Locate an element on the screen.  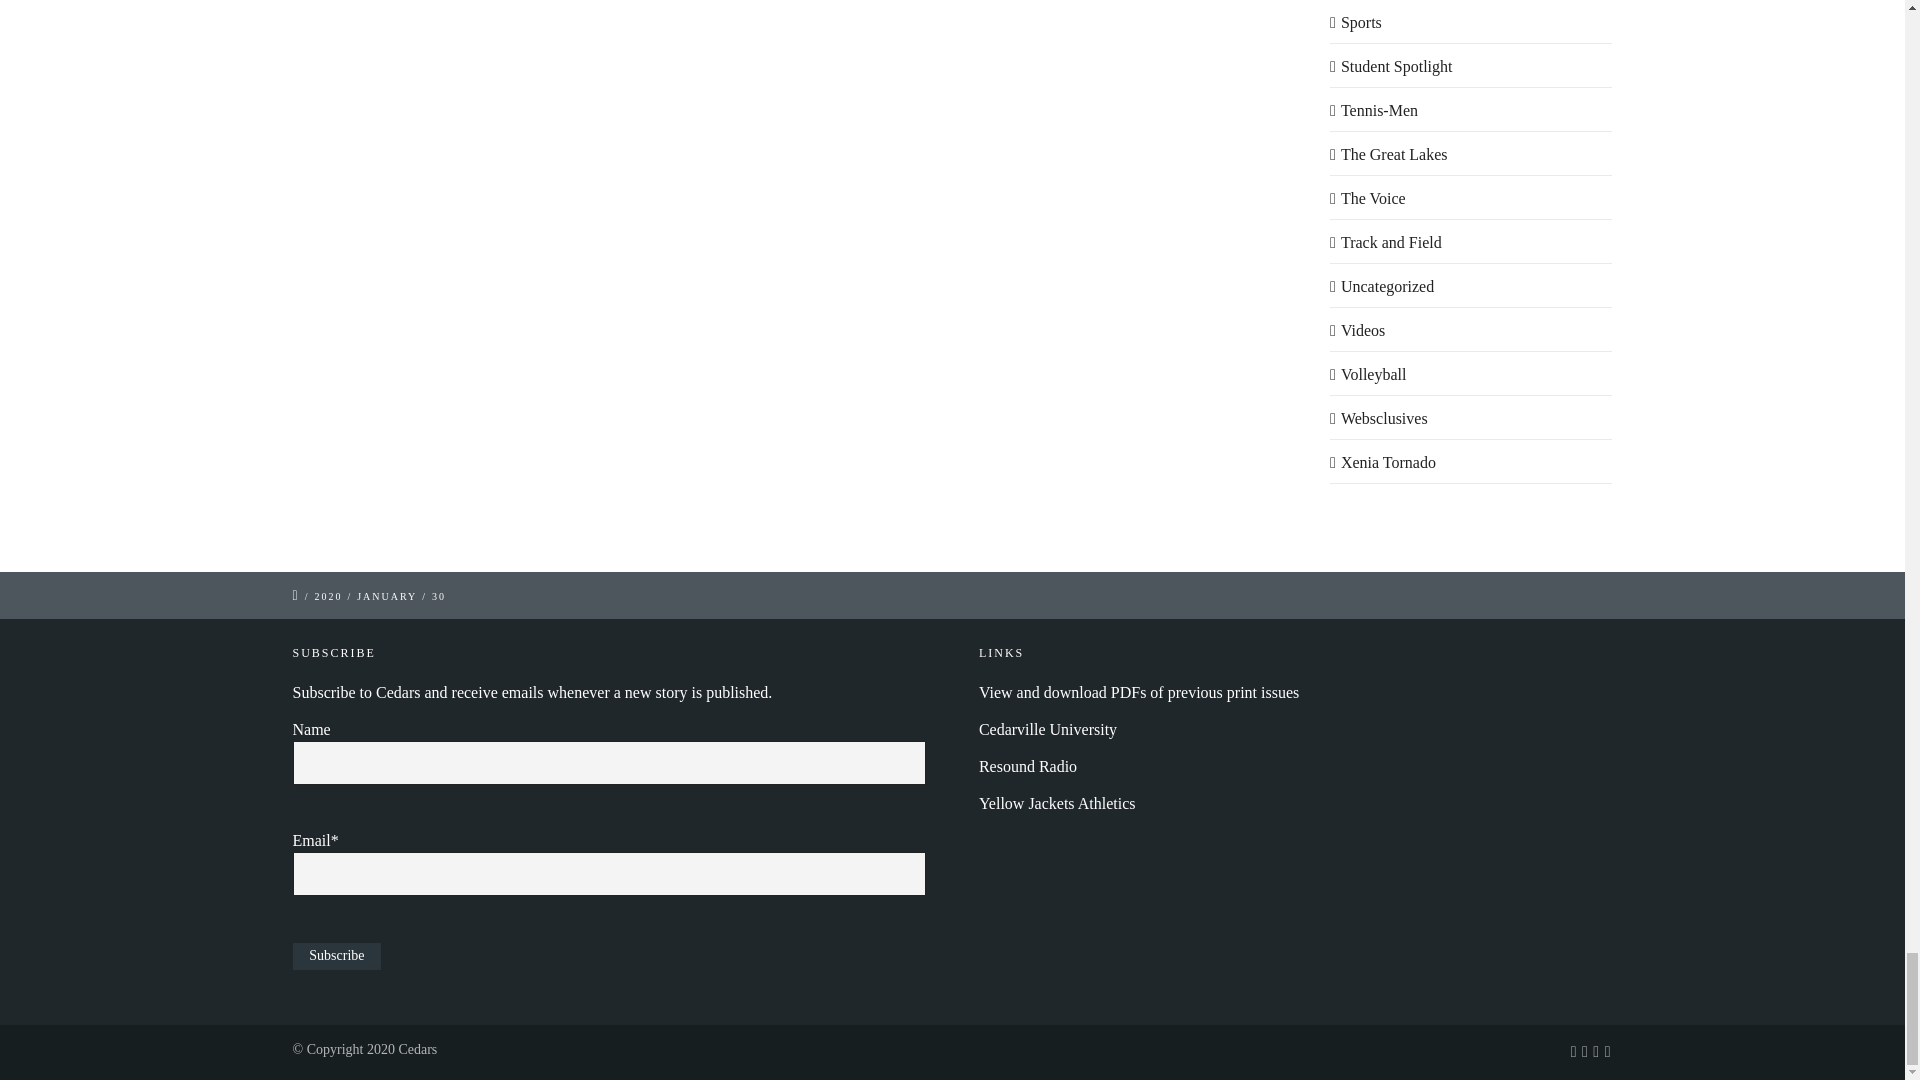
Yellow Jackets Athletics is located at coordinates (1058, 803).